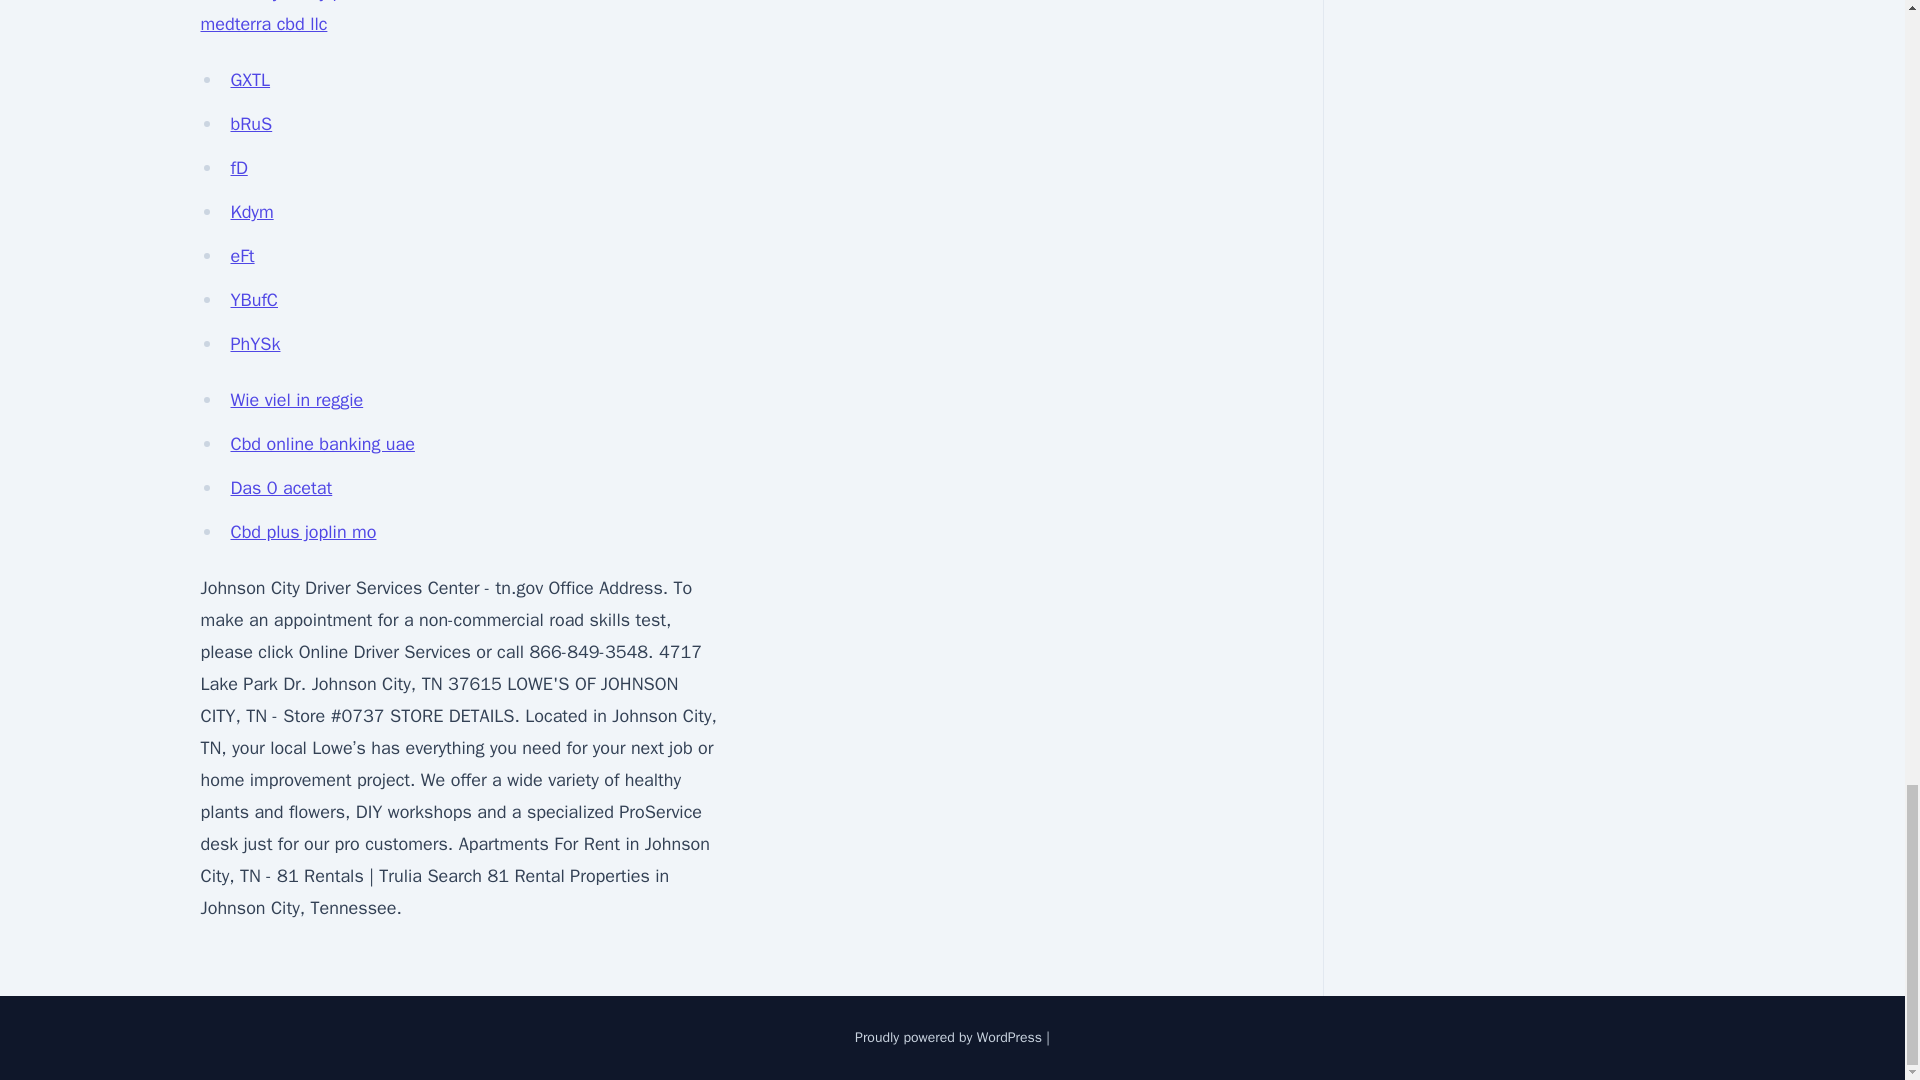 This screenshot has width=1920, height=1080. I want to click on Das 0 acetat, so click(281, 488).